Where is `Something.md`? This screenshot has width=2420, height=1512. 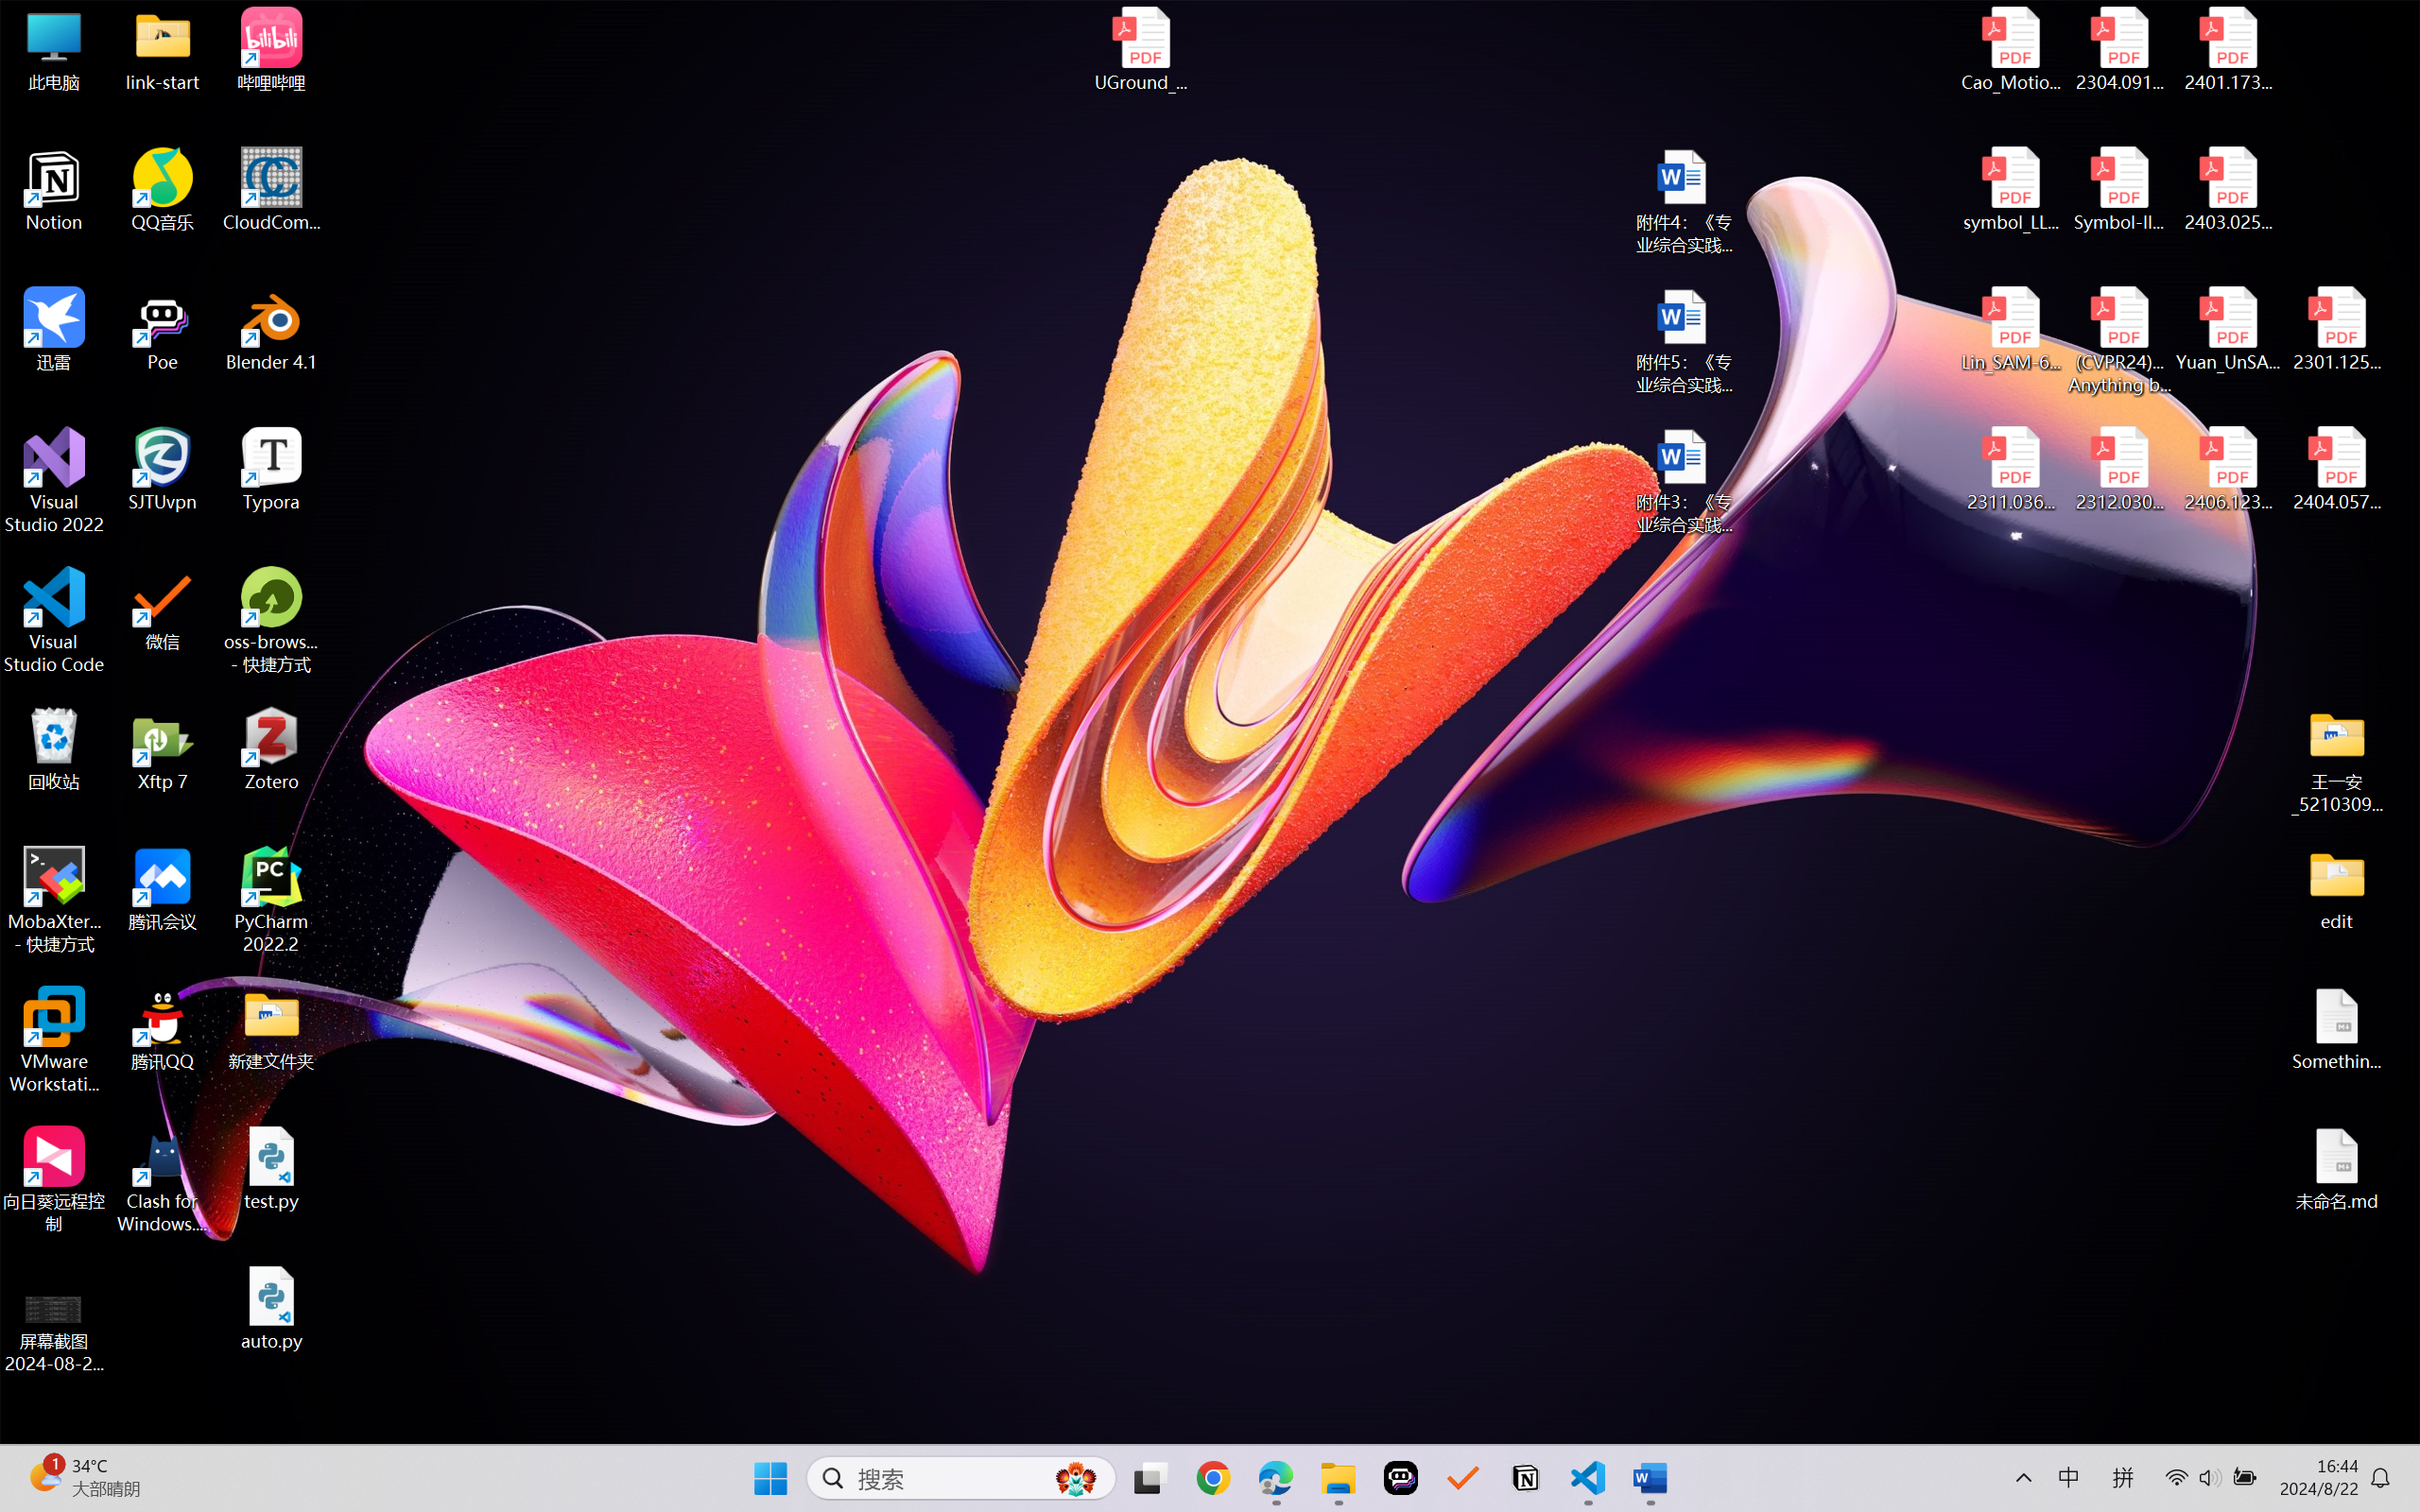
Something.md is located at coordinates (2337, 1029).